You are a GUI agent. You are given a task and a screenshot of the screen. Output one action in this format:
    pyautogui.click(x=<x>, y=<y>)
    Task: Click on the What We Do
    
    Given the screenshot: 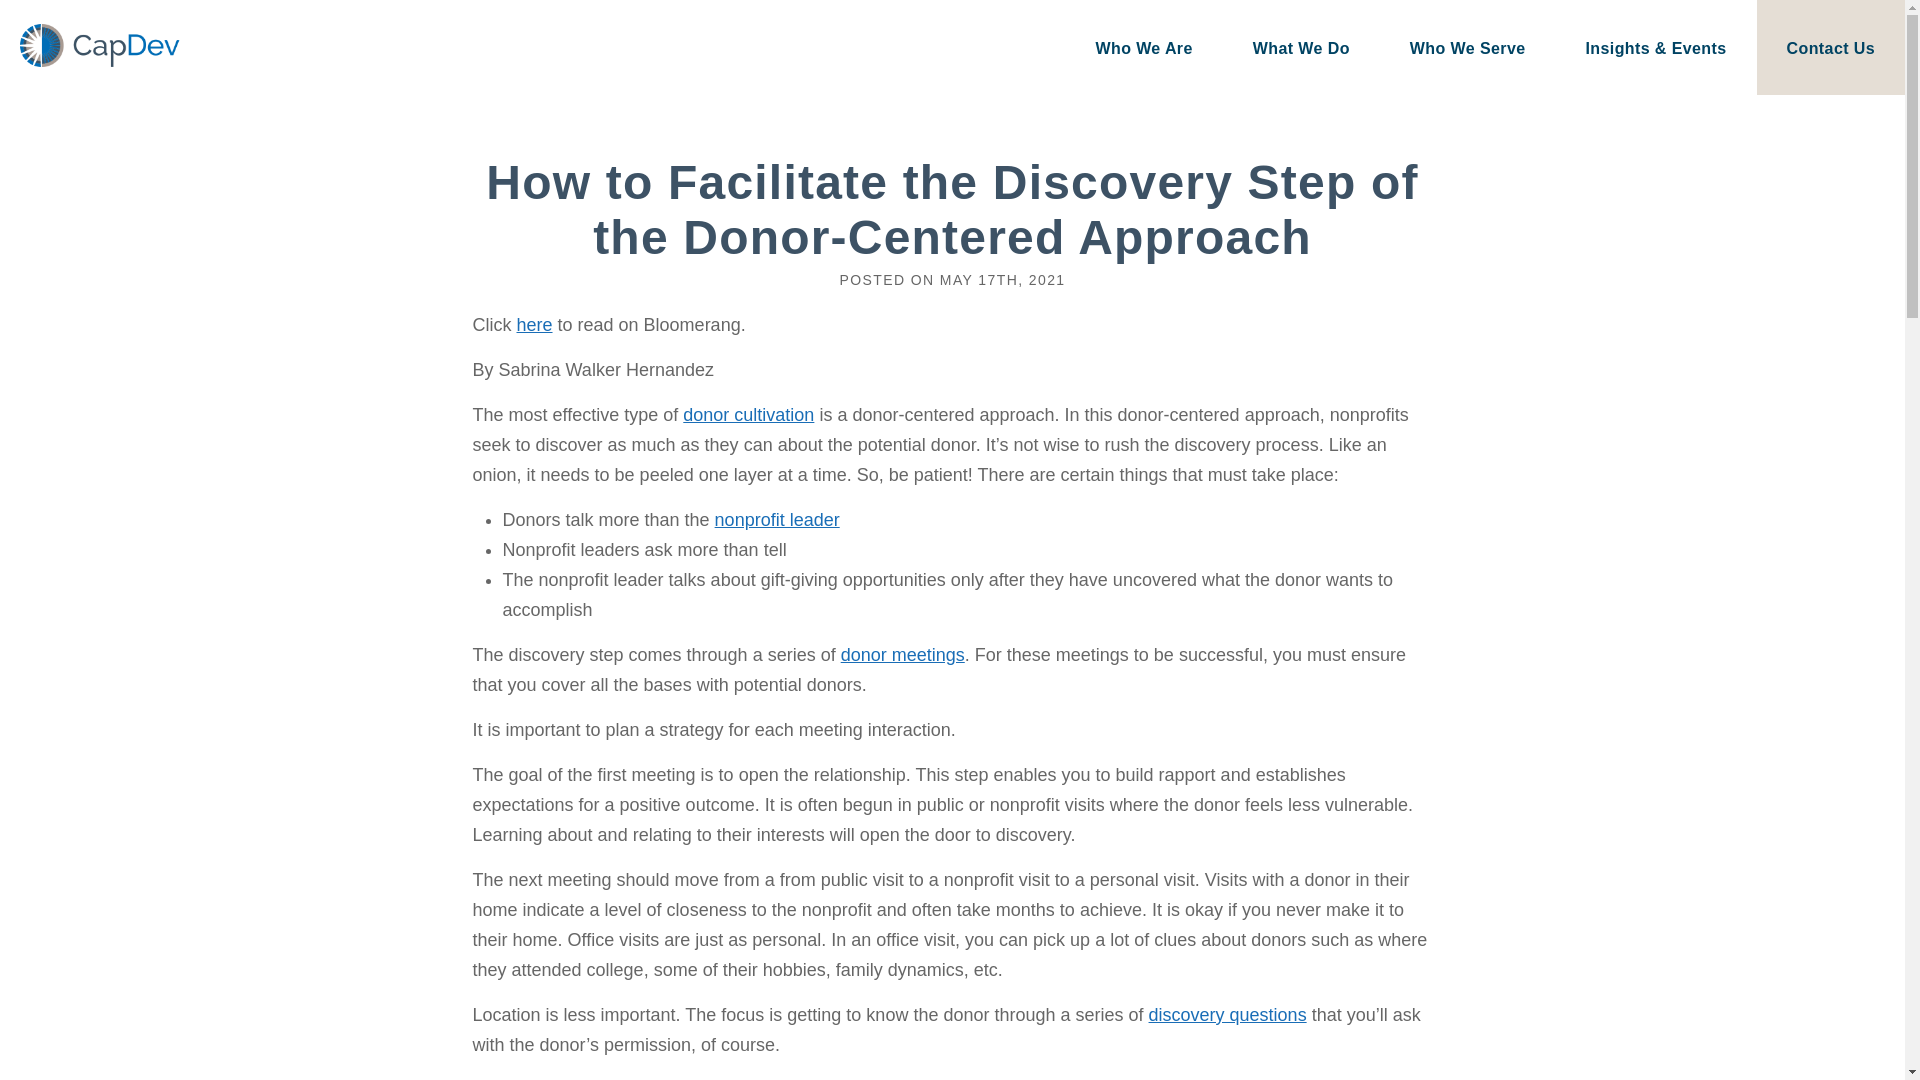 What is the action you would take?
    pyautogui.click(x=1302, y=48)
    